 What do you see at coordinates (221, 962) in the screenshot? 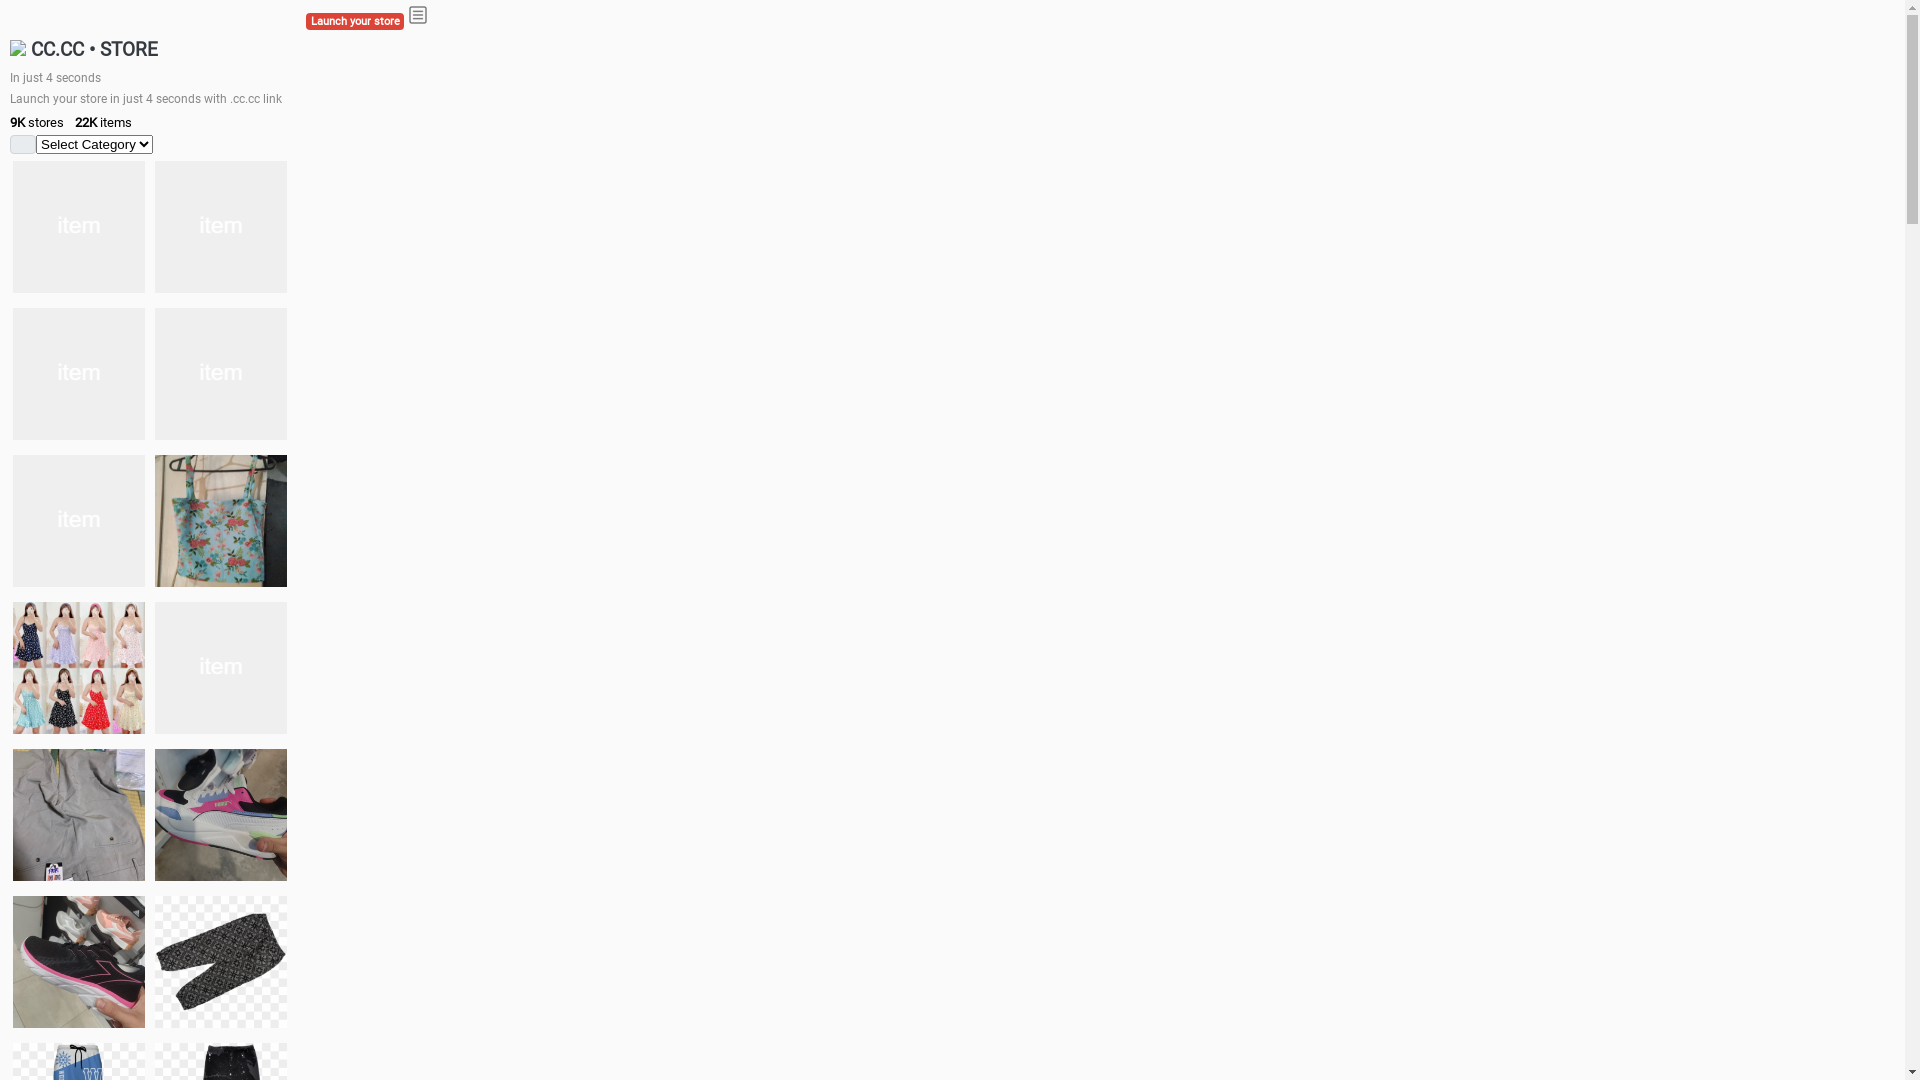
I see `Short pant` at bounding box center [221, 962].